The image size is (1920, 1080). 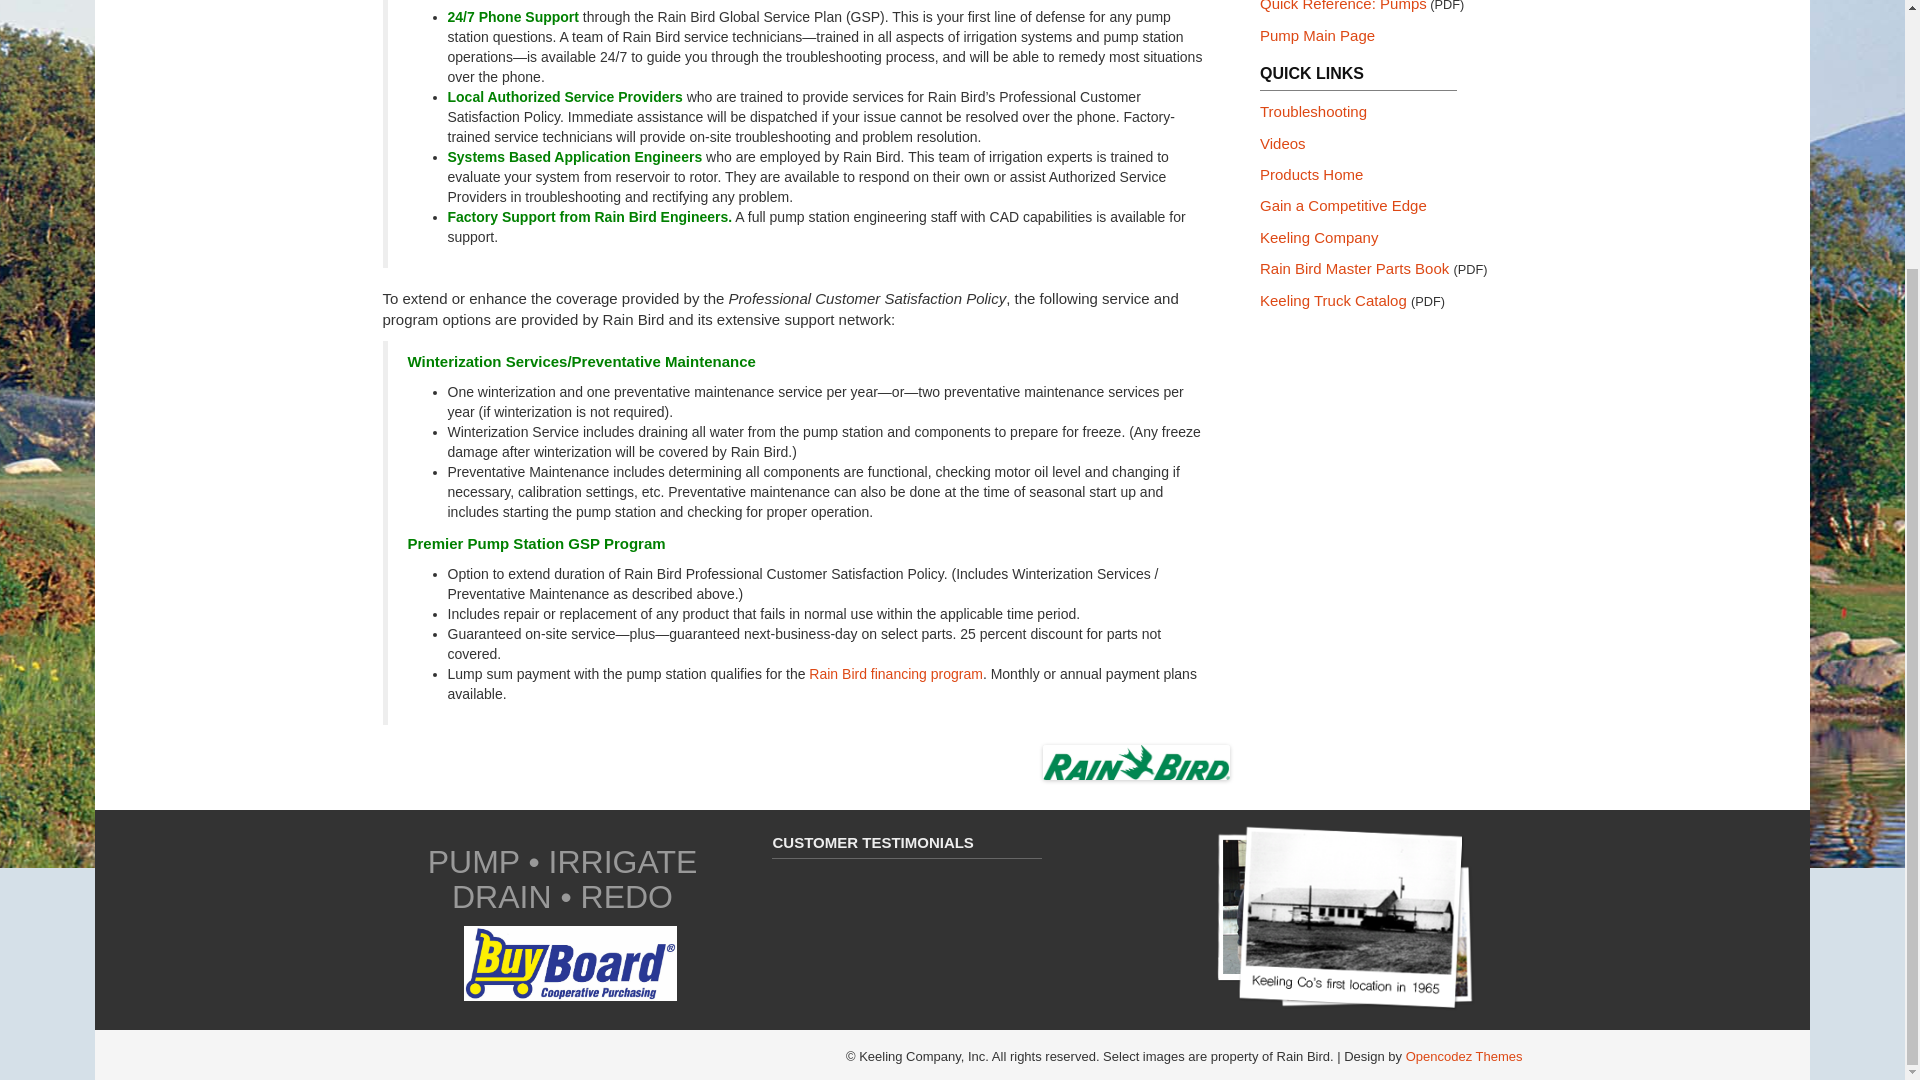 What do you see at coordinates (1311, 174) in the screenshot?
I see `Products Home` at bounding box center [1311, 174].